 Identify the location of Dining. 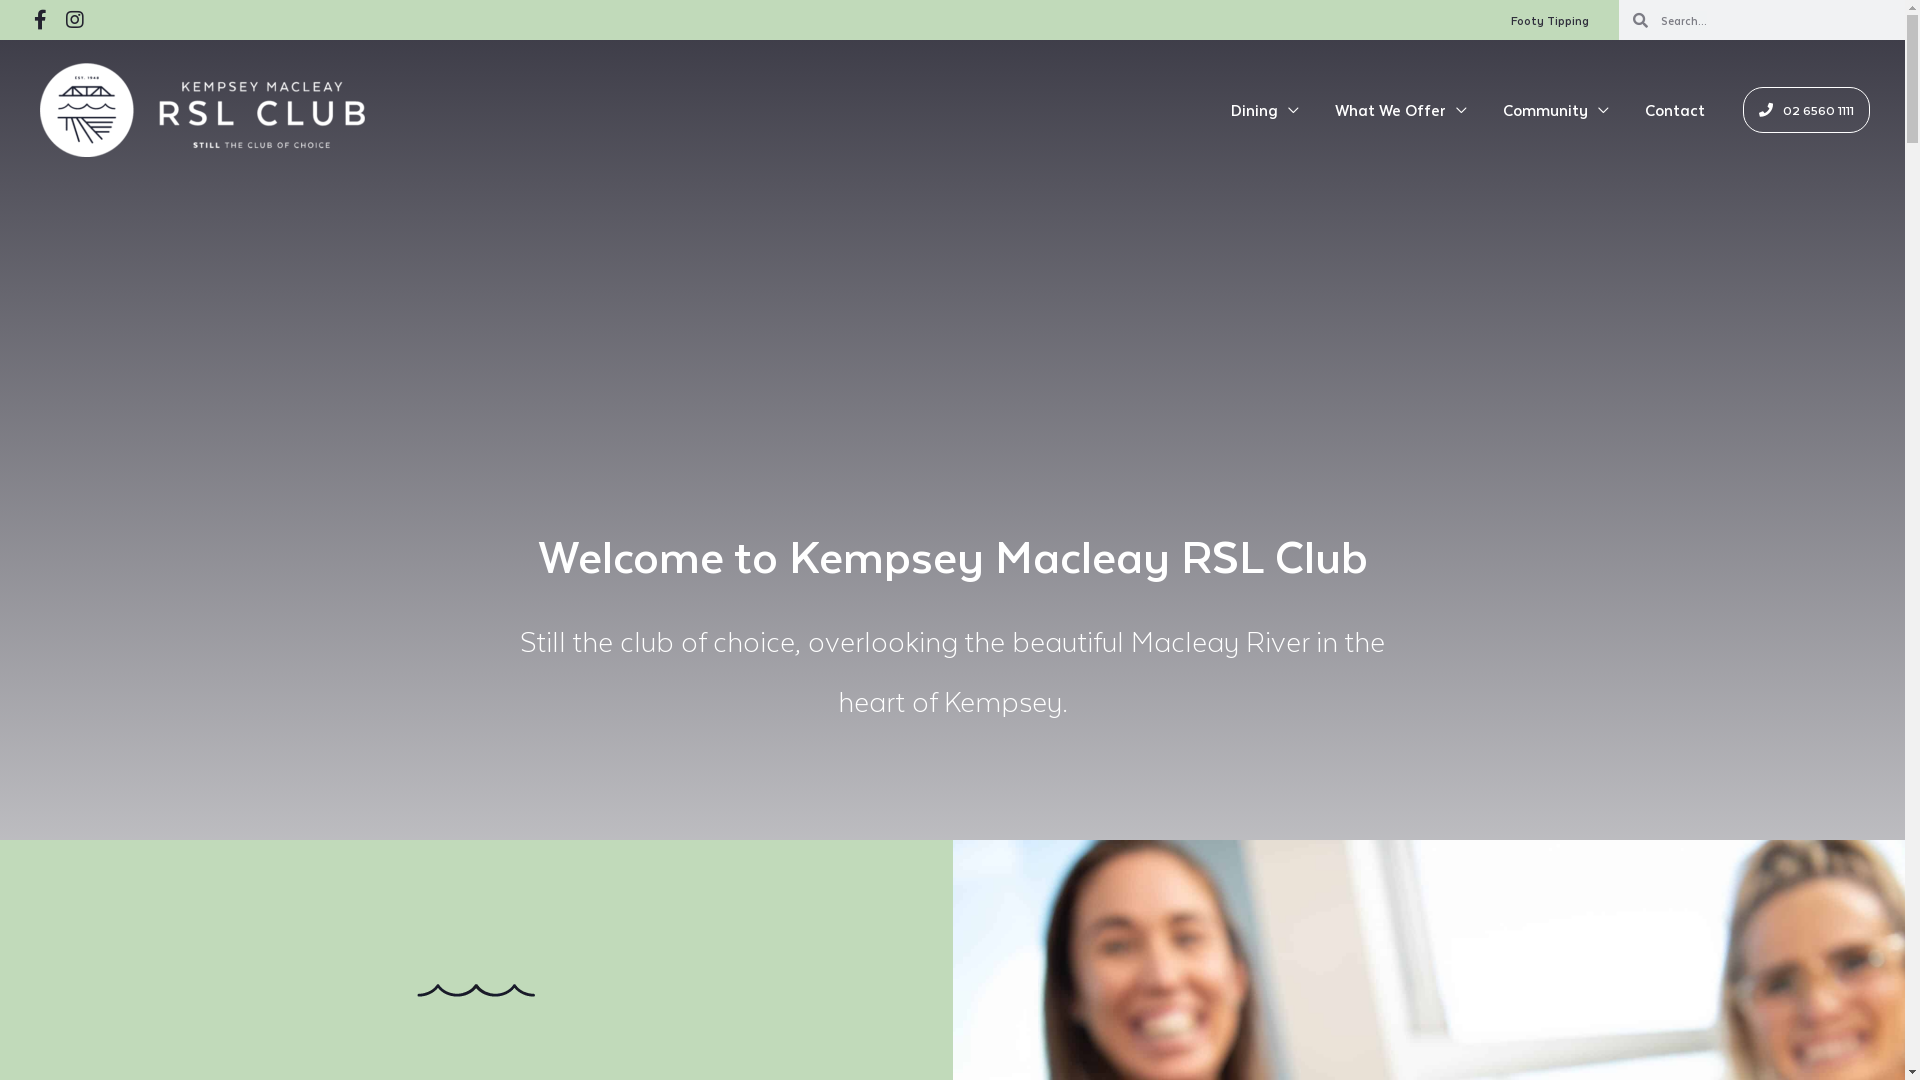
(1265, 110).